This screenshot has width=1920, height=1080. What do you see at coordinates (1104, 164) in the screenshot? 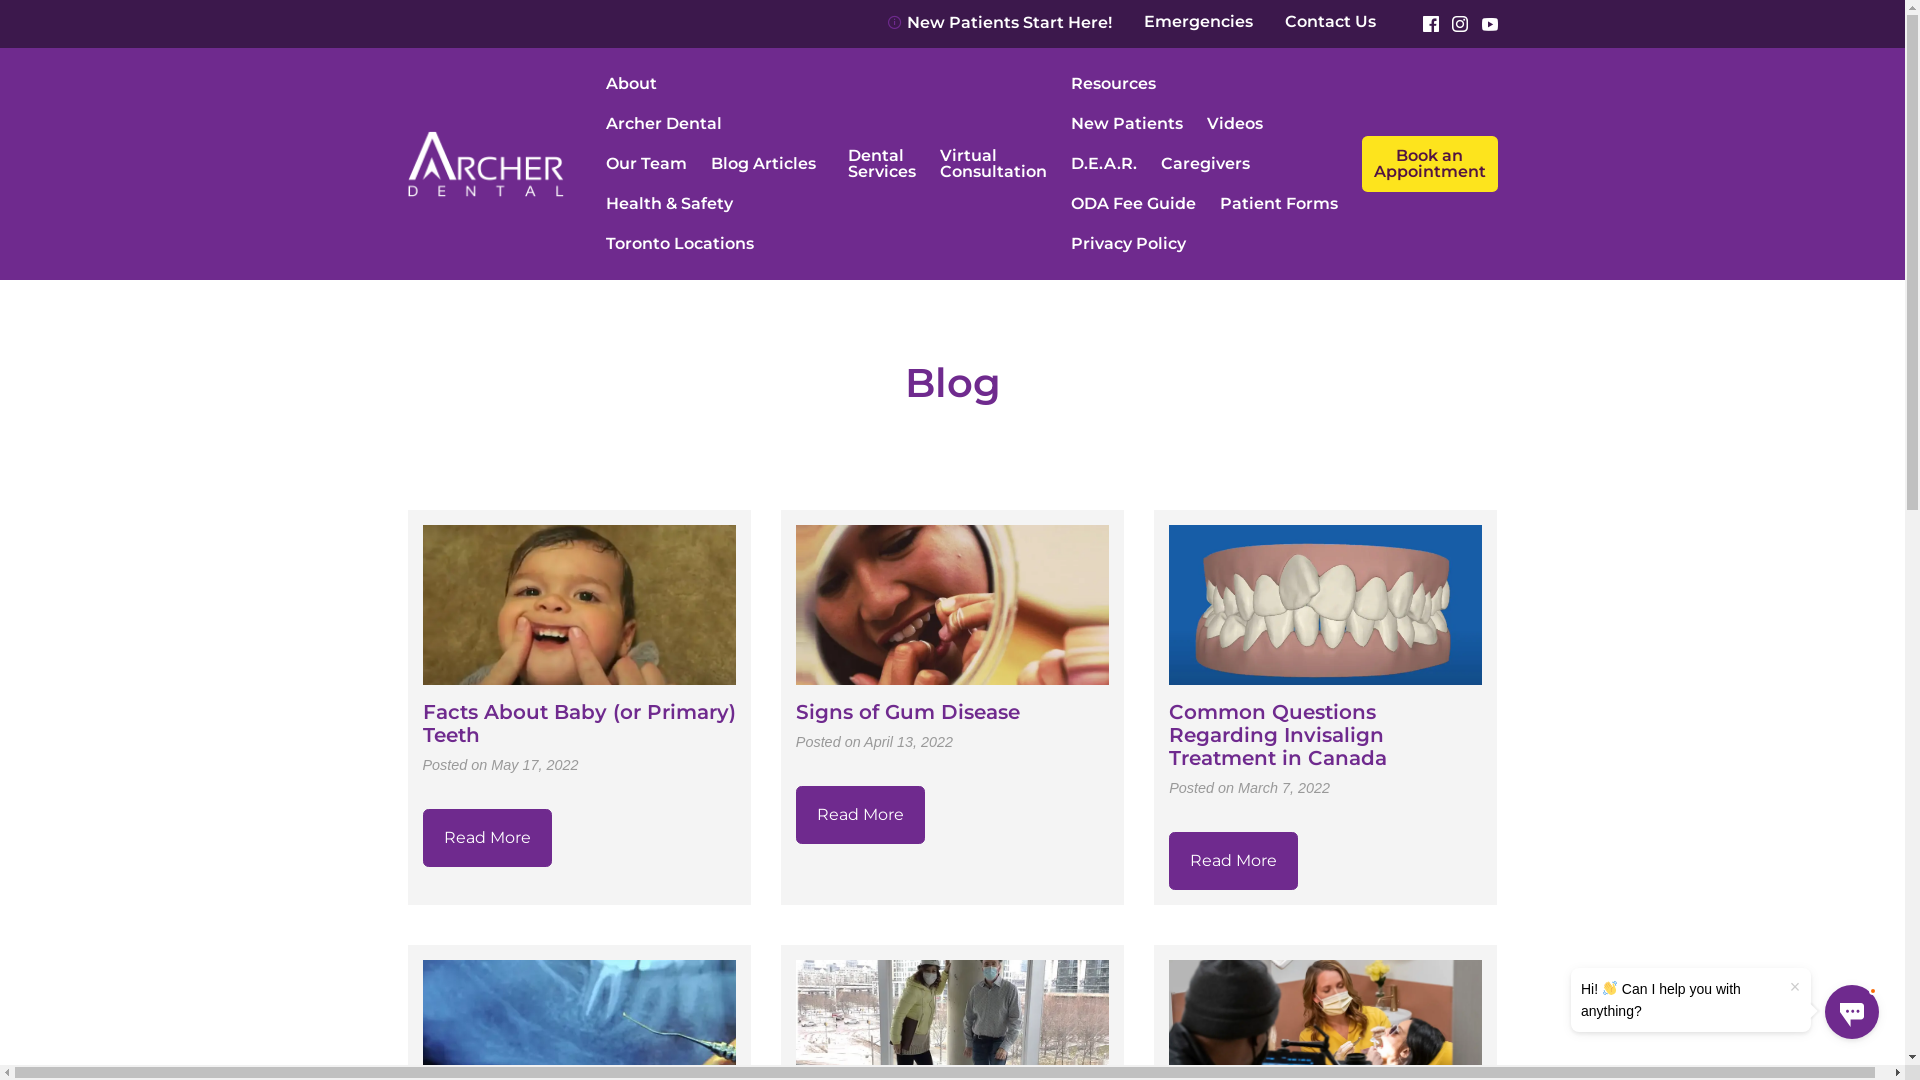
I see `D.E.A.R.` at bounding box center [1104, 164].